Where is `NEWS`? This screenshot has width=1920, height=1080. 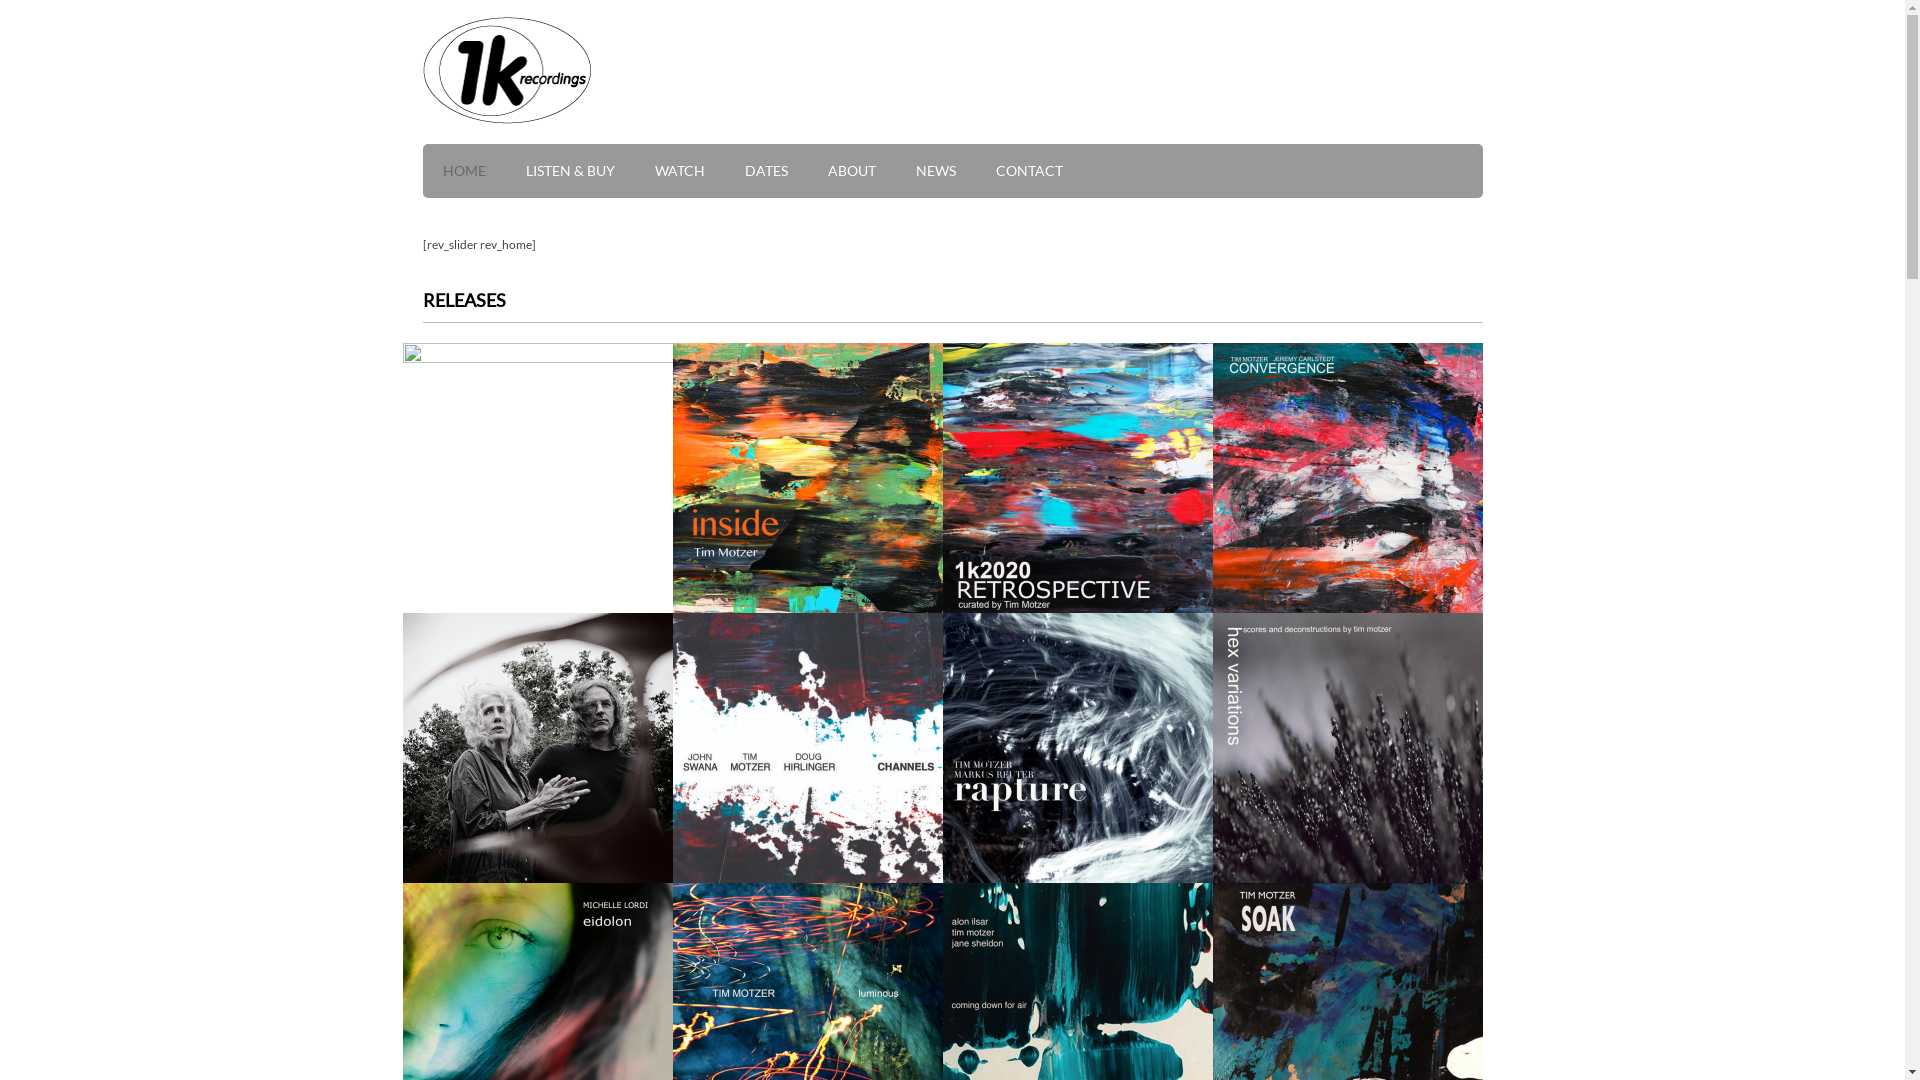
NEWS is located at coordinates (956, 181).